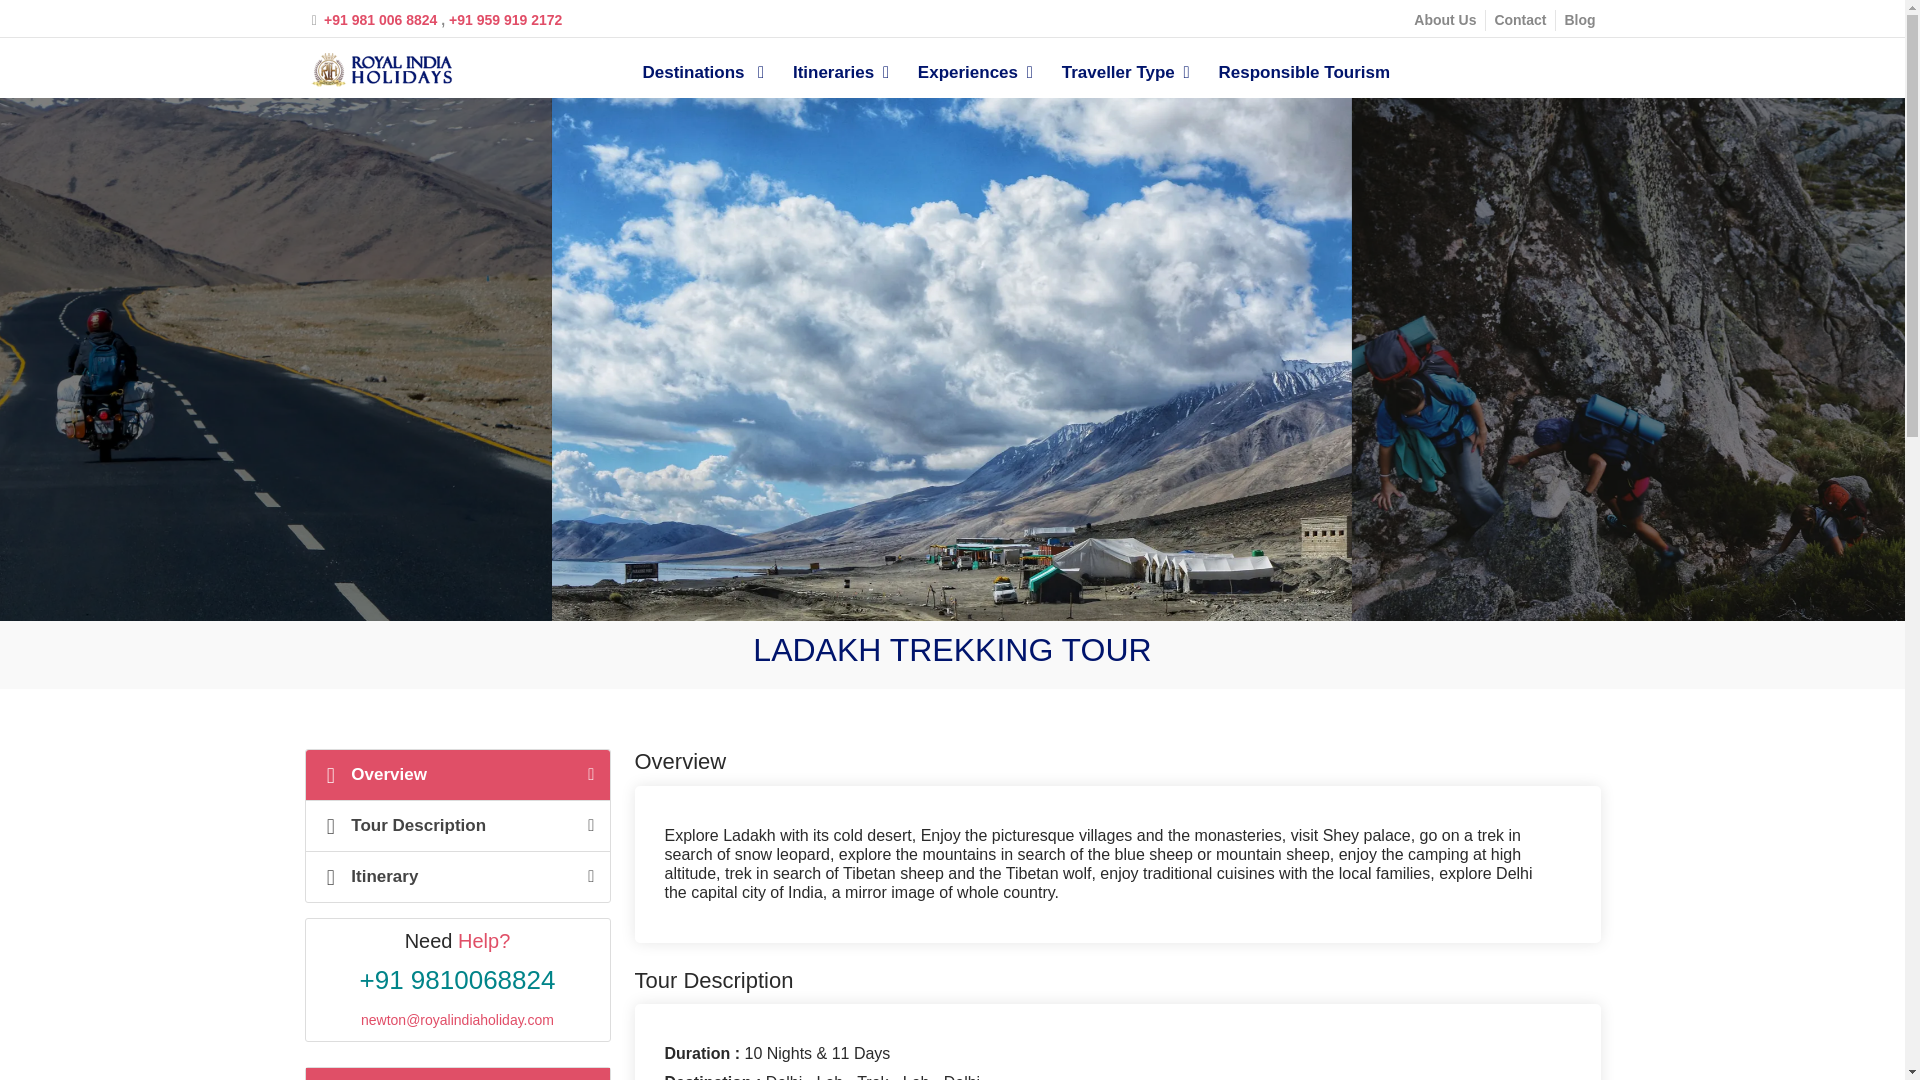  Describe the element at coordinates (384, 70) in the screenshot. I see `City tours travel template` at that location.